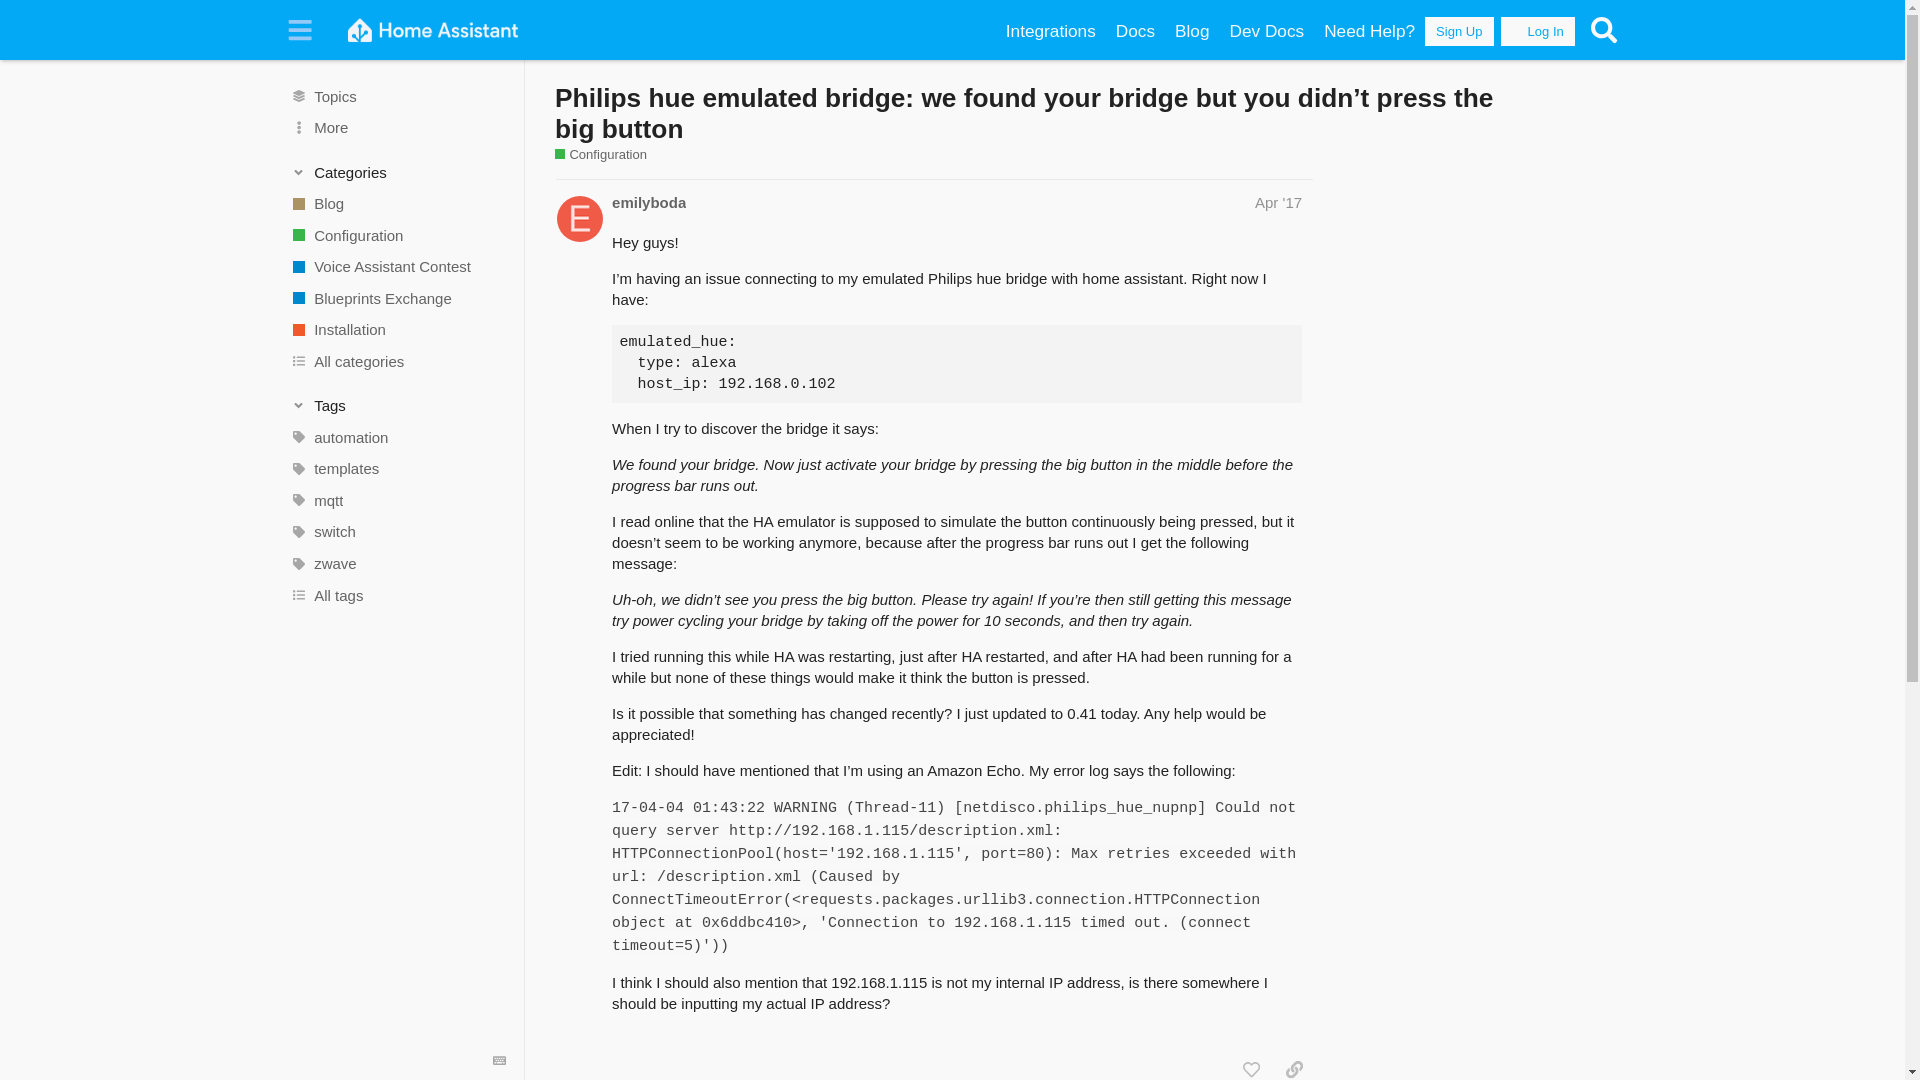 Image resolution: width=1920 pixels, height=1080 pixels. I want to click on All topics, so click(397, 96).